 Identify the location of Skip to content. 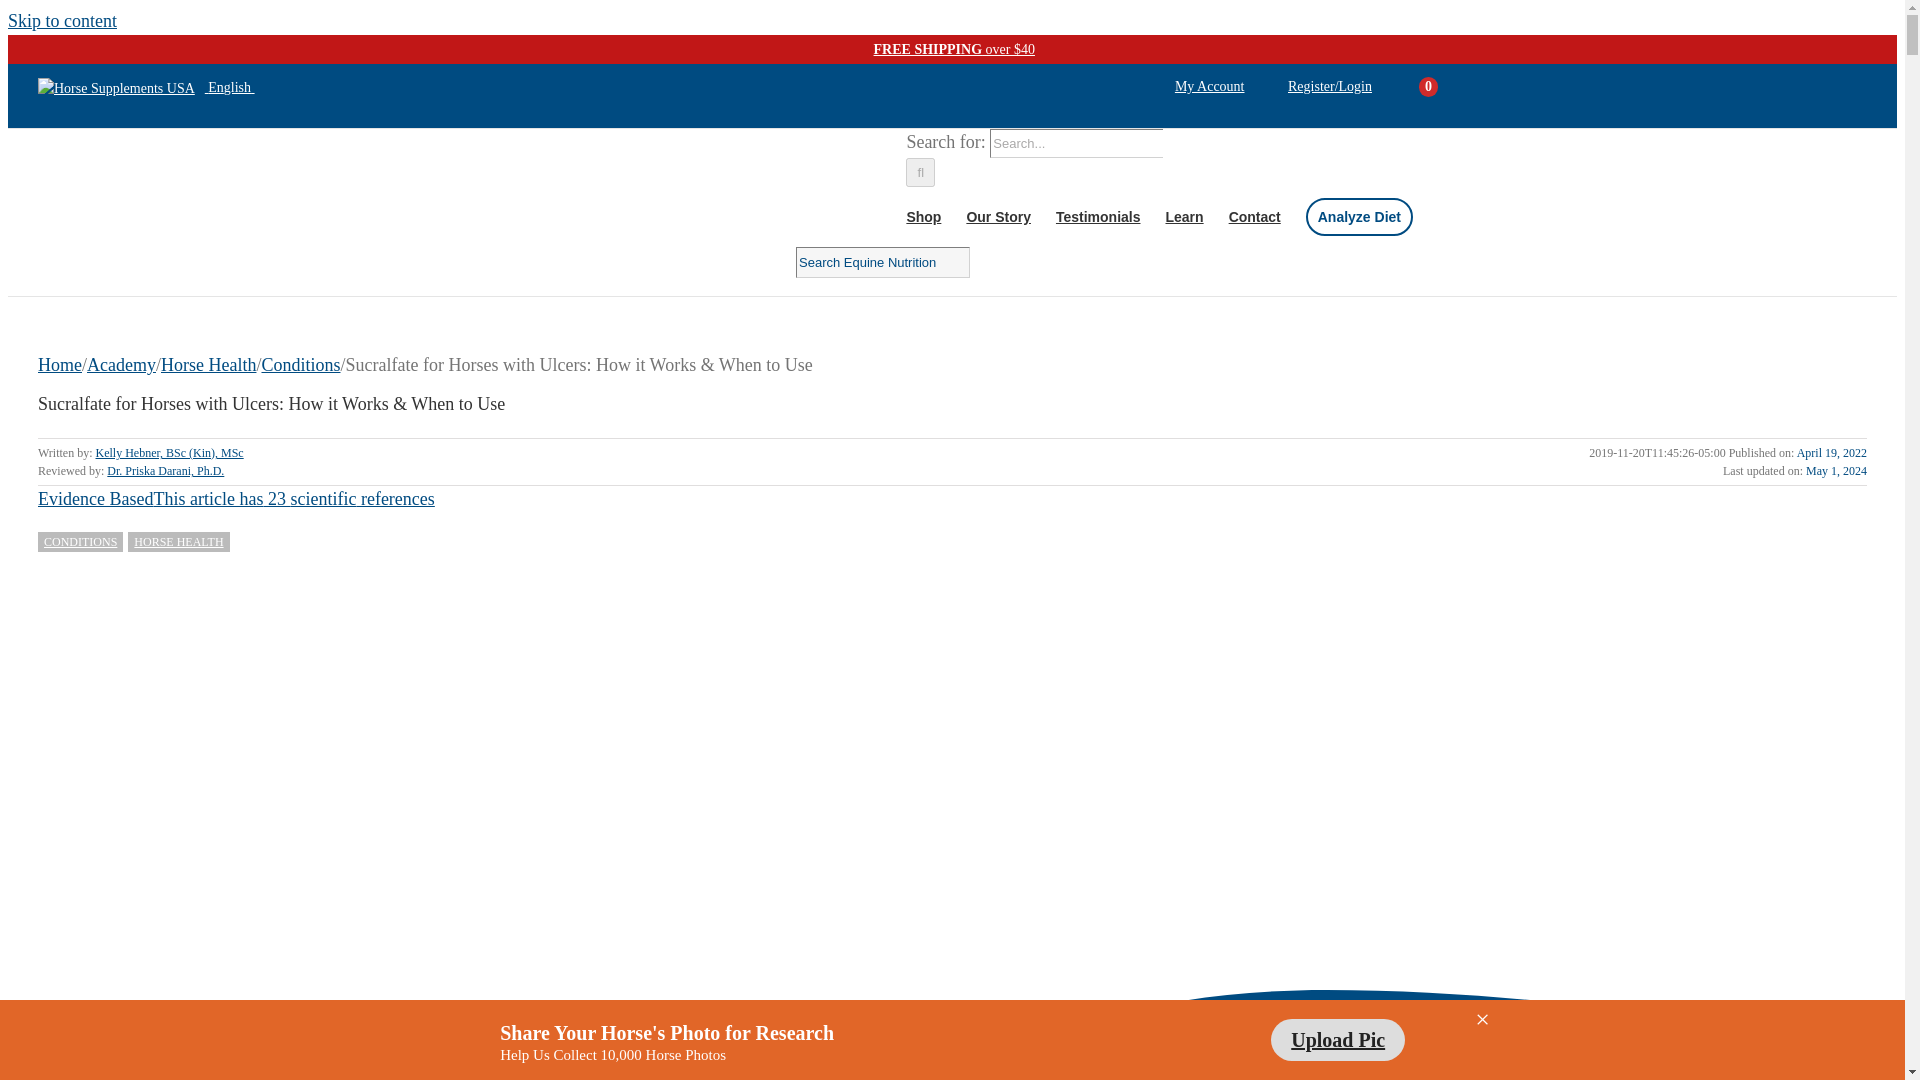
(62, 20).